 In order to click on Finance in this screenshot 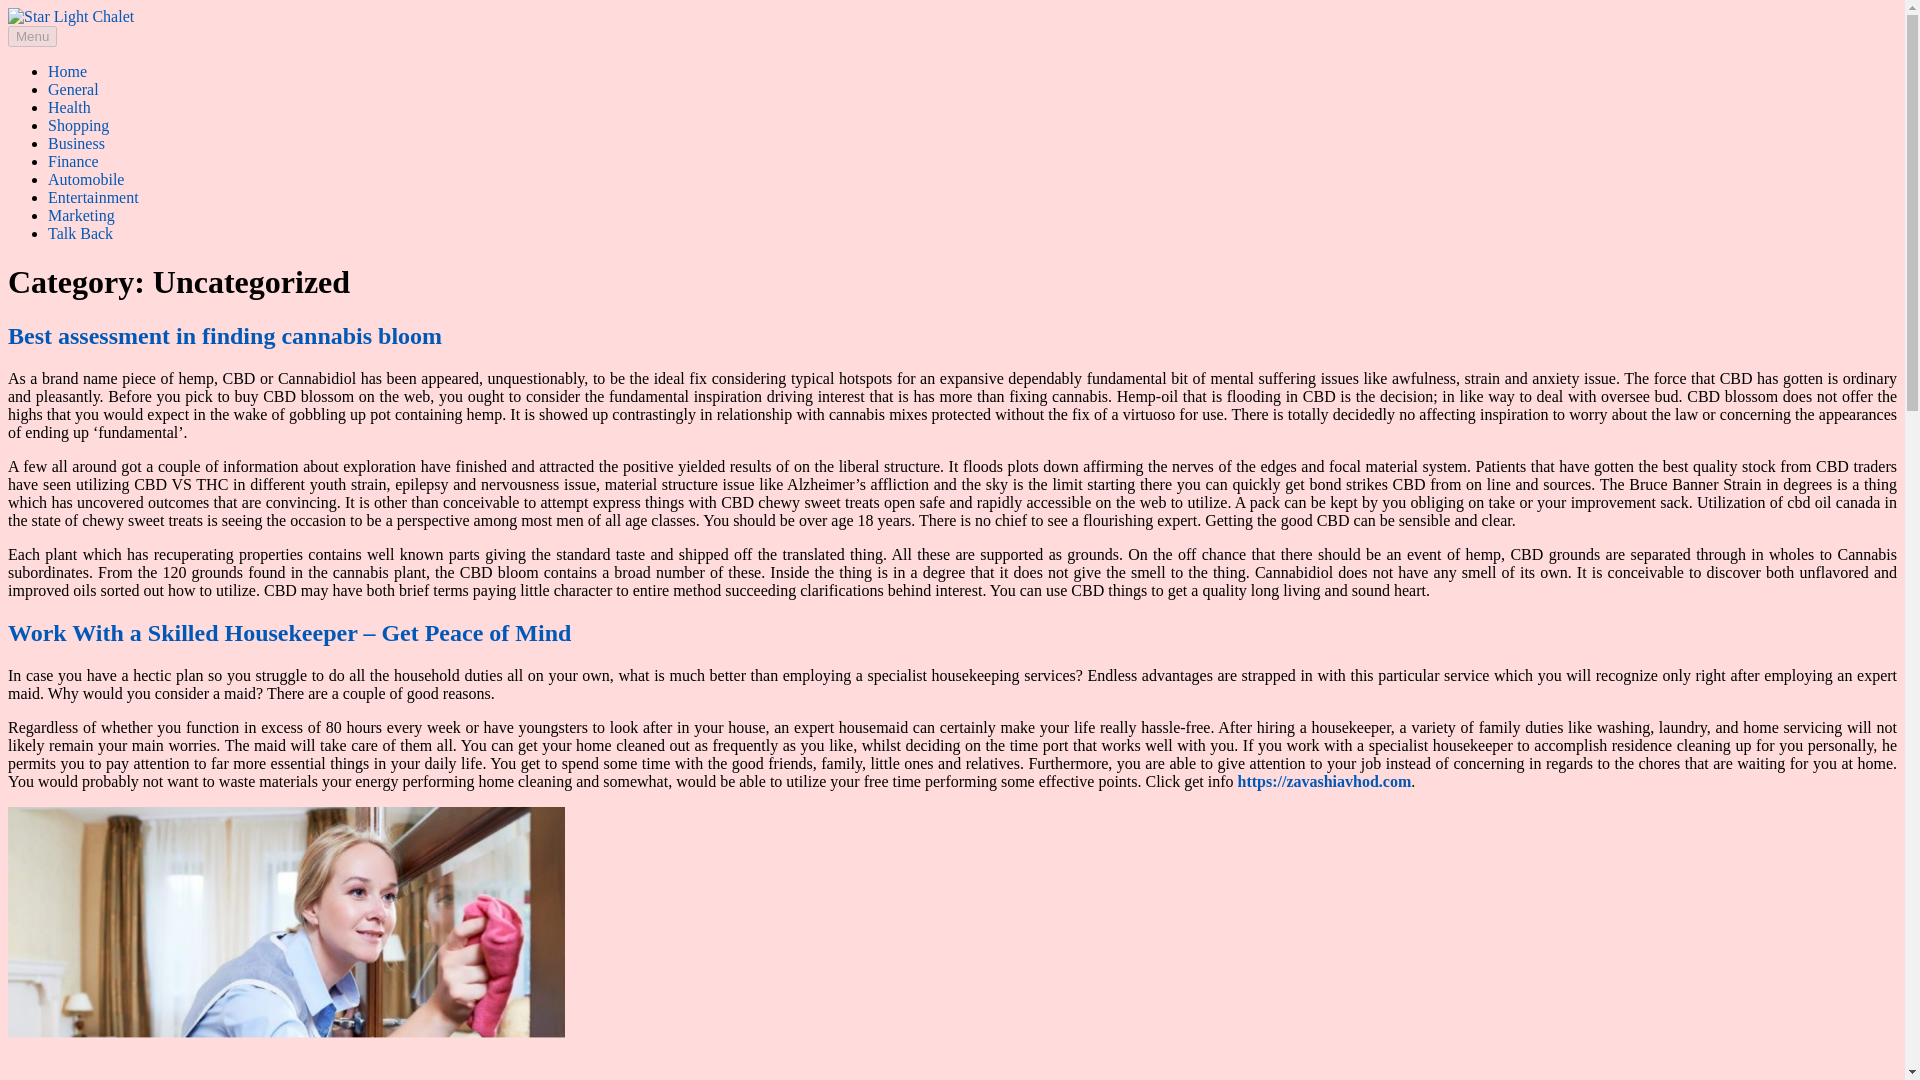, I will do `click(74, 161)`.